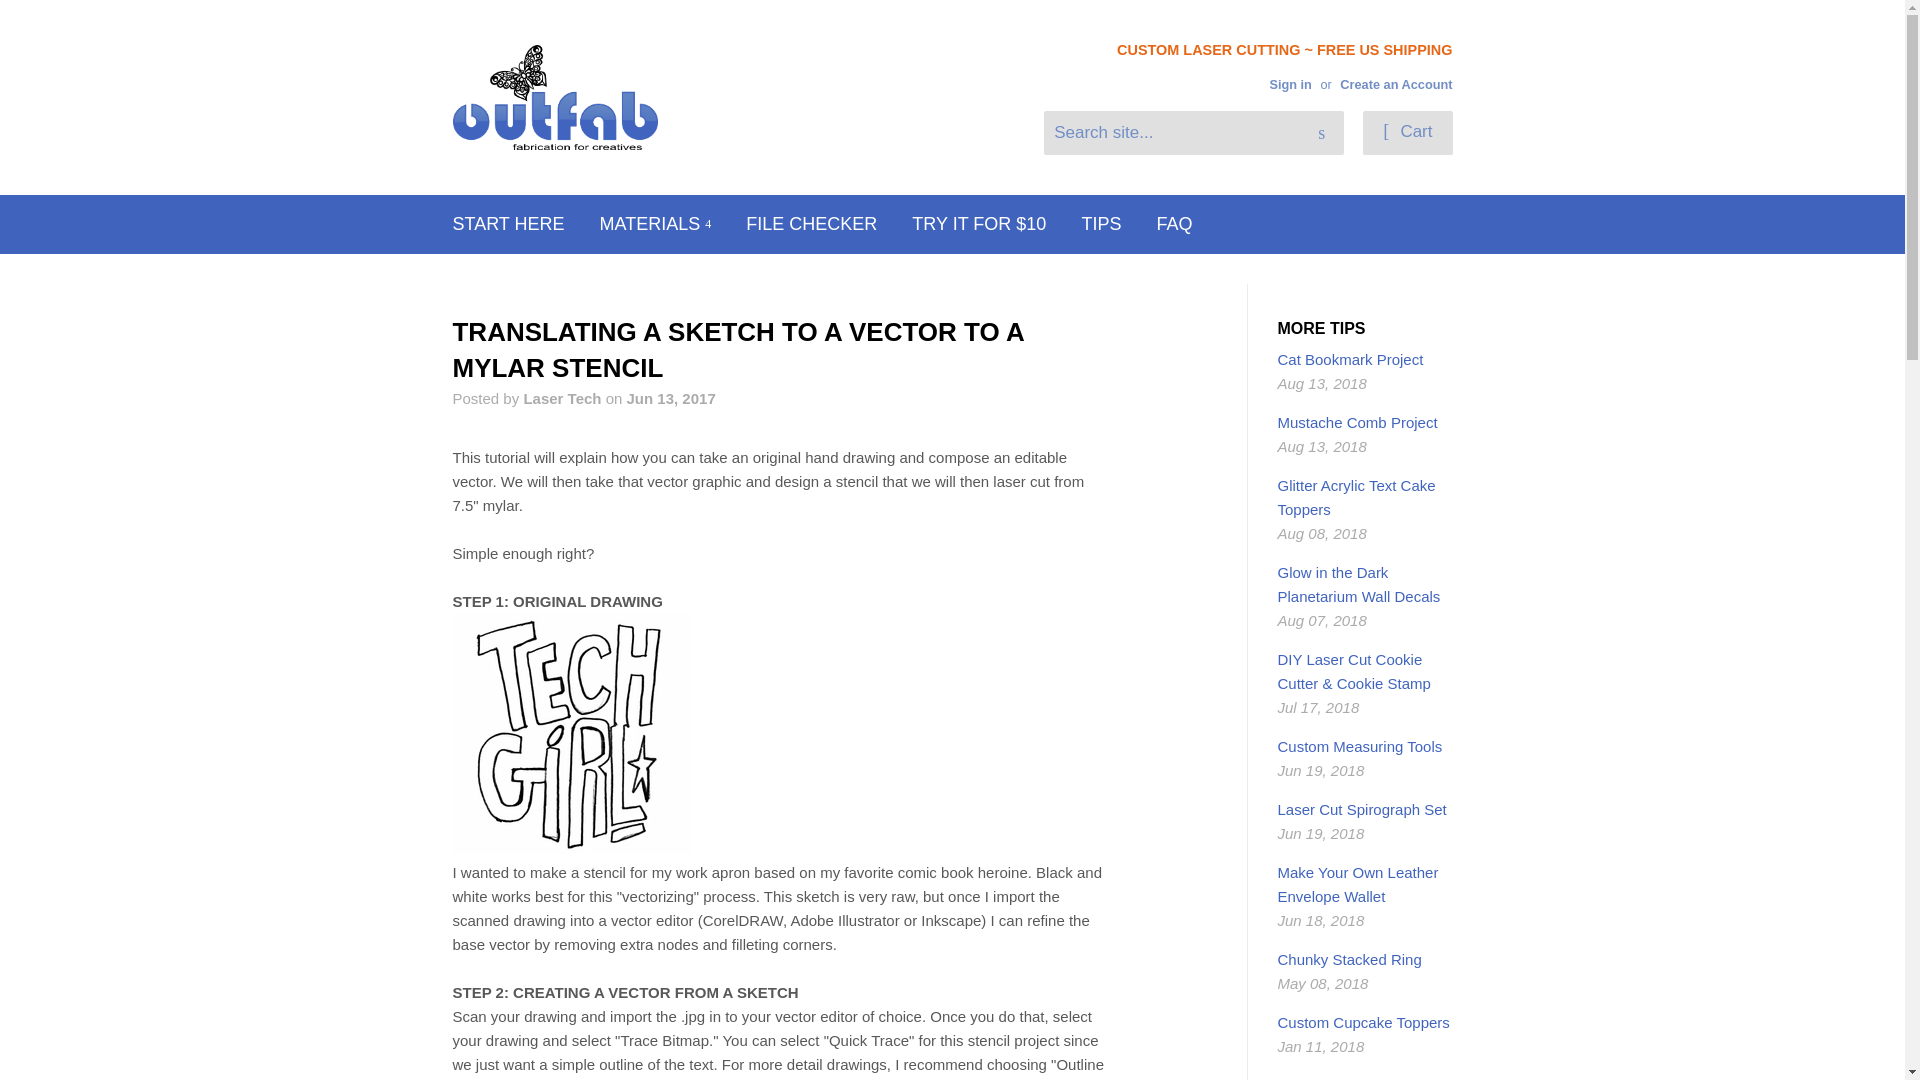 Image resolution: width=1920 pixels, height=1080 pixels. I want to click on START HERE, so click(508, 224).